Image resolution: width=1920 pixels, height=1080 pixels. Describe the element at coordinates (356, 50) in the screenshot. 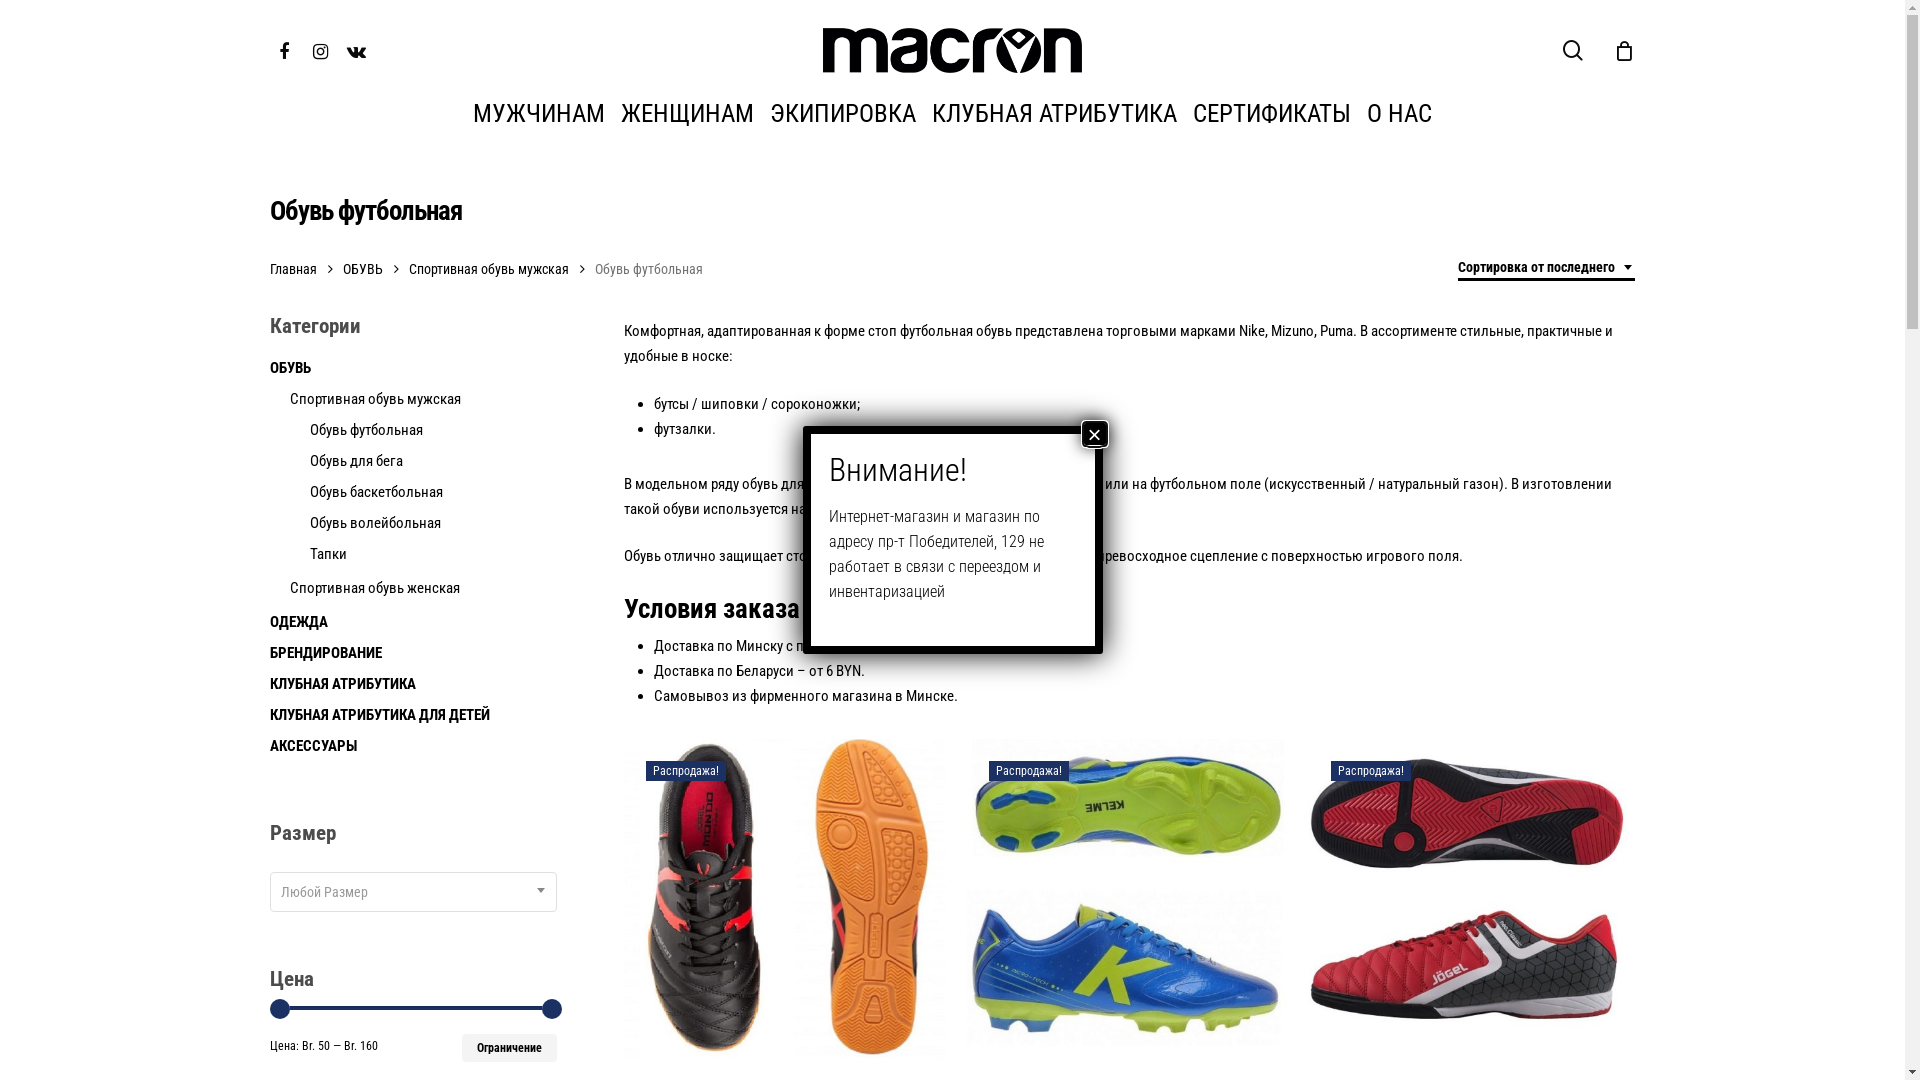

I see `VK` at that location.